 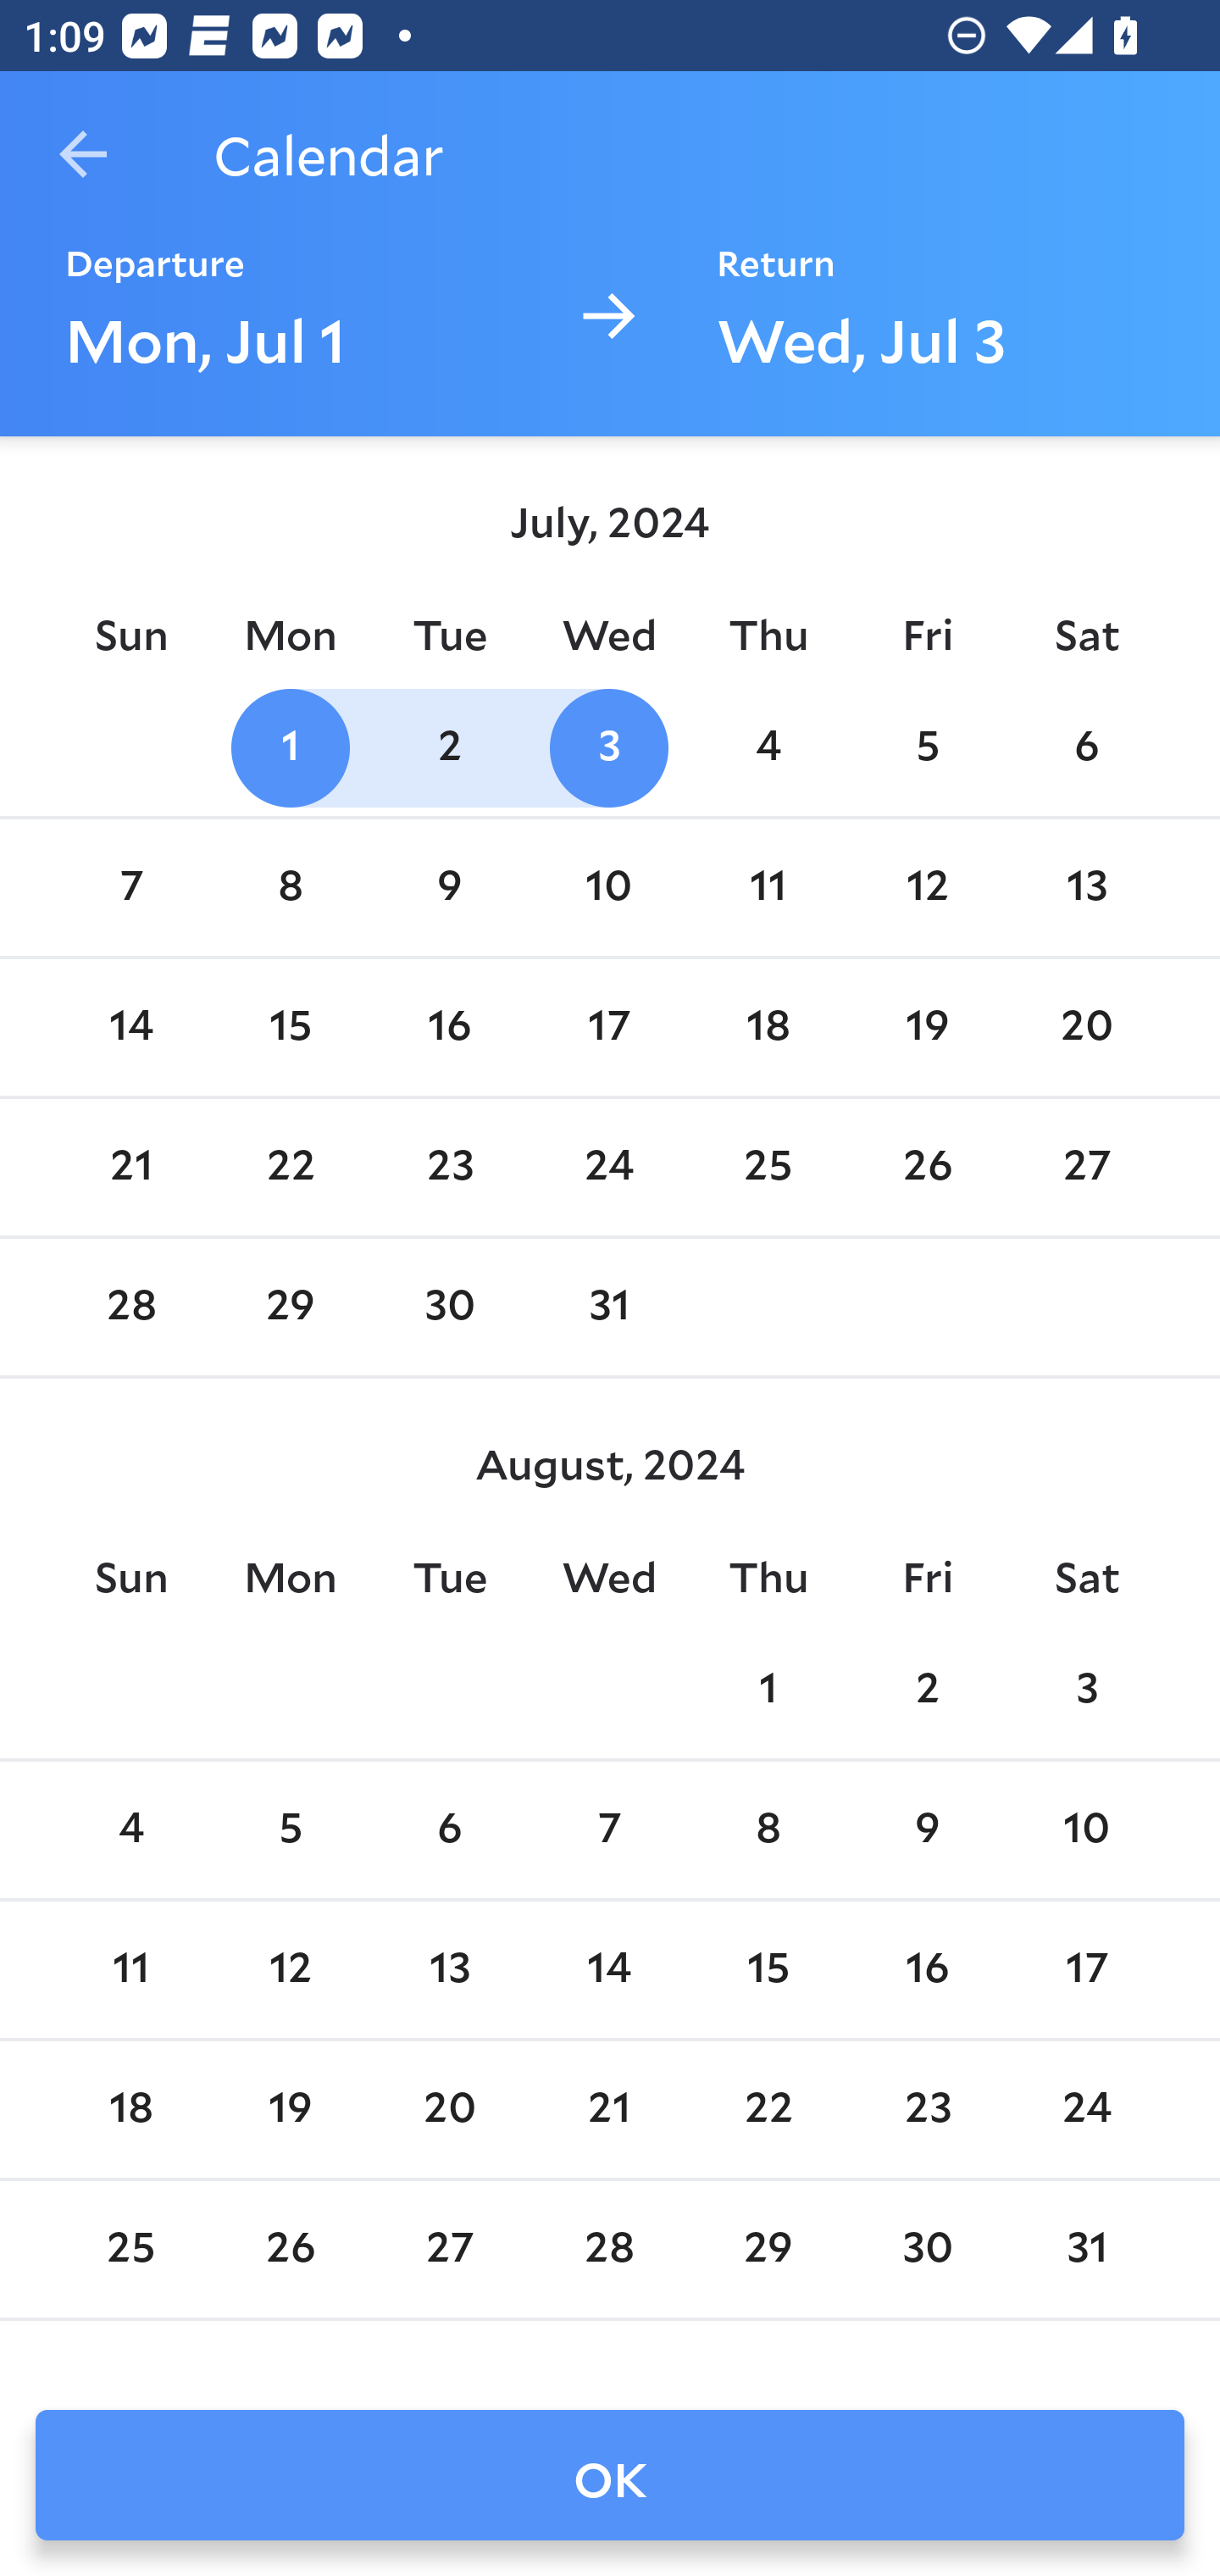 What do you see at coordinates (449, 1831) in the screenshot?
I see `6` at bounding box center [449, 1831].